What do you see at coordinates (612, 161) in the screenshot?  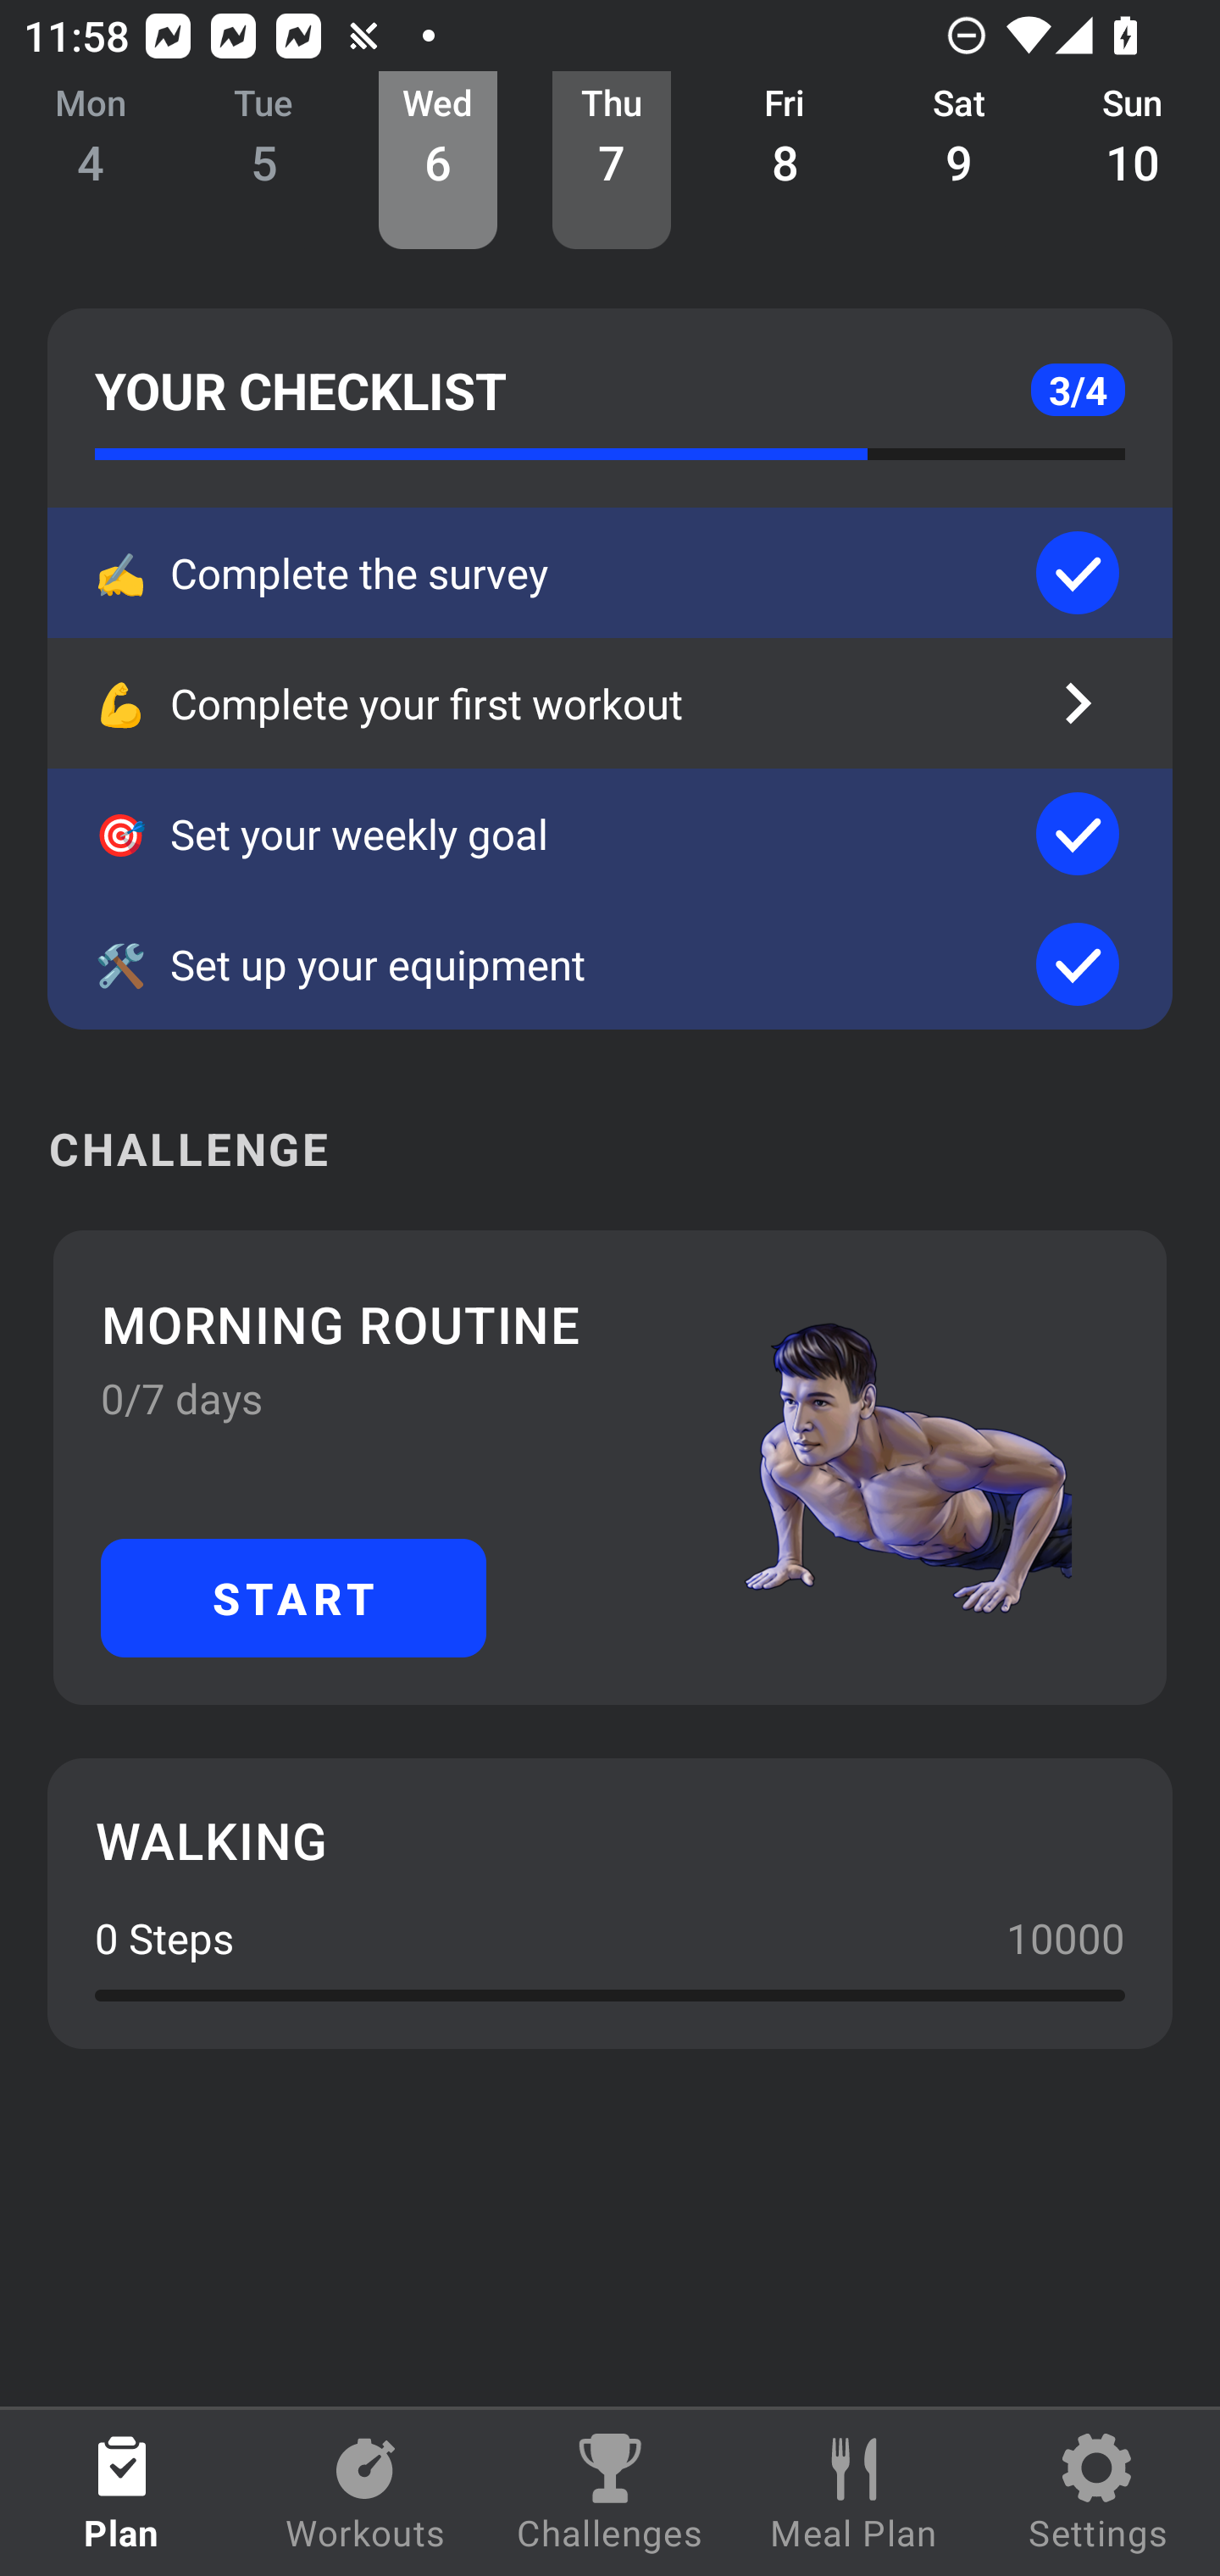 I see `Thu 7` at bounding box center [612, 161].